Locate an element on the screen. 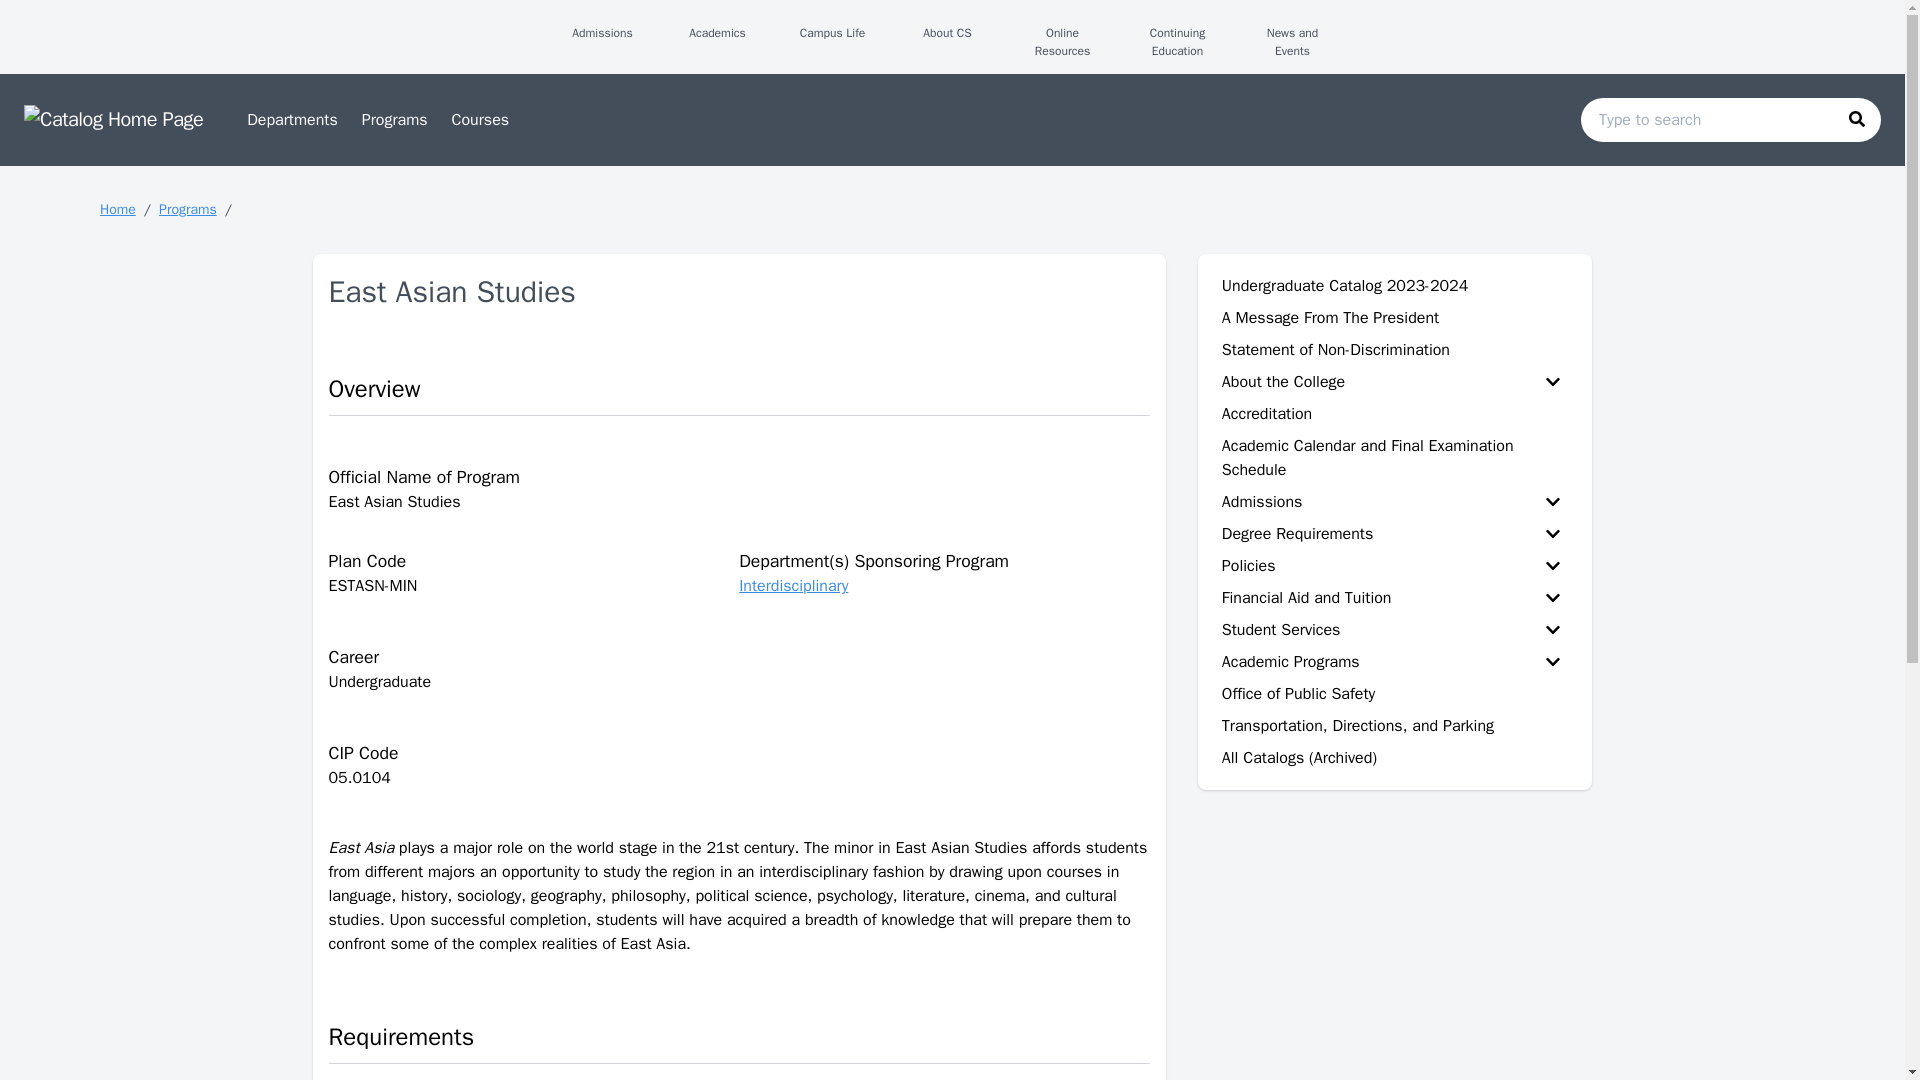  Departments is located at coordinates (292, 120).